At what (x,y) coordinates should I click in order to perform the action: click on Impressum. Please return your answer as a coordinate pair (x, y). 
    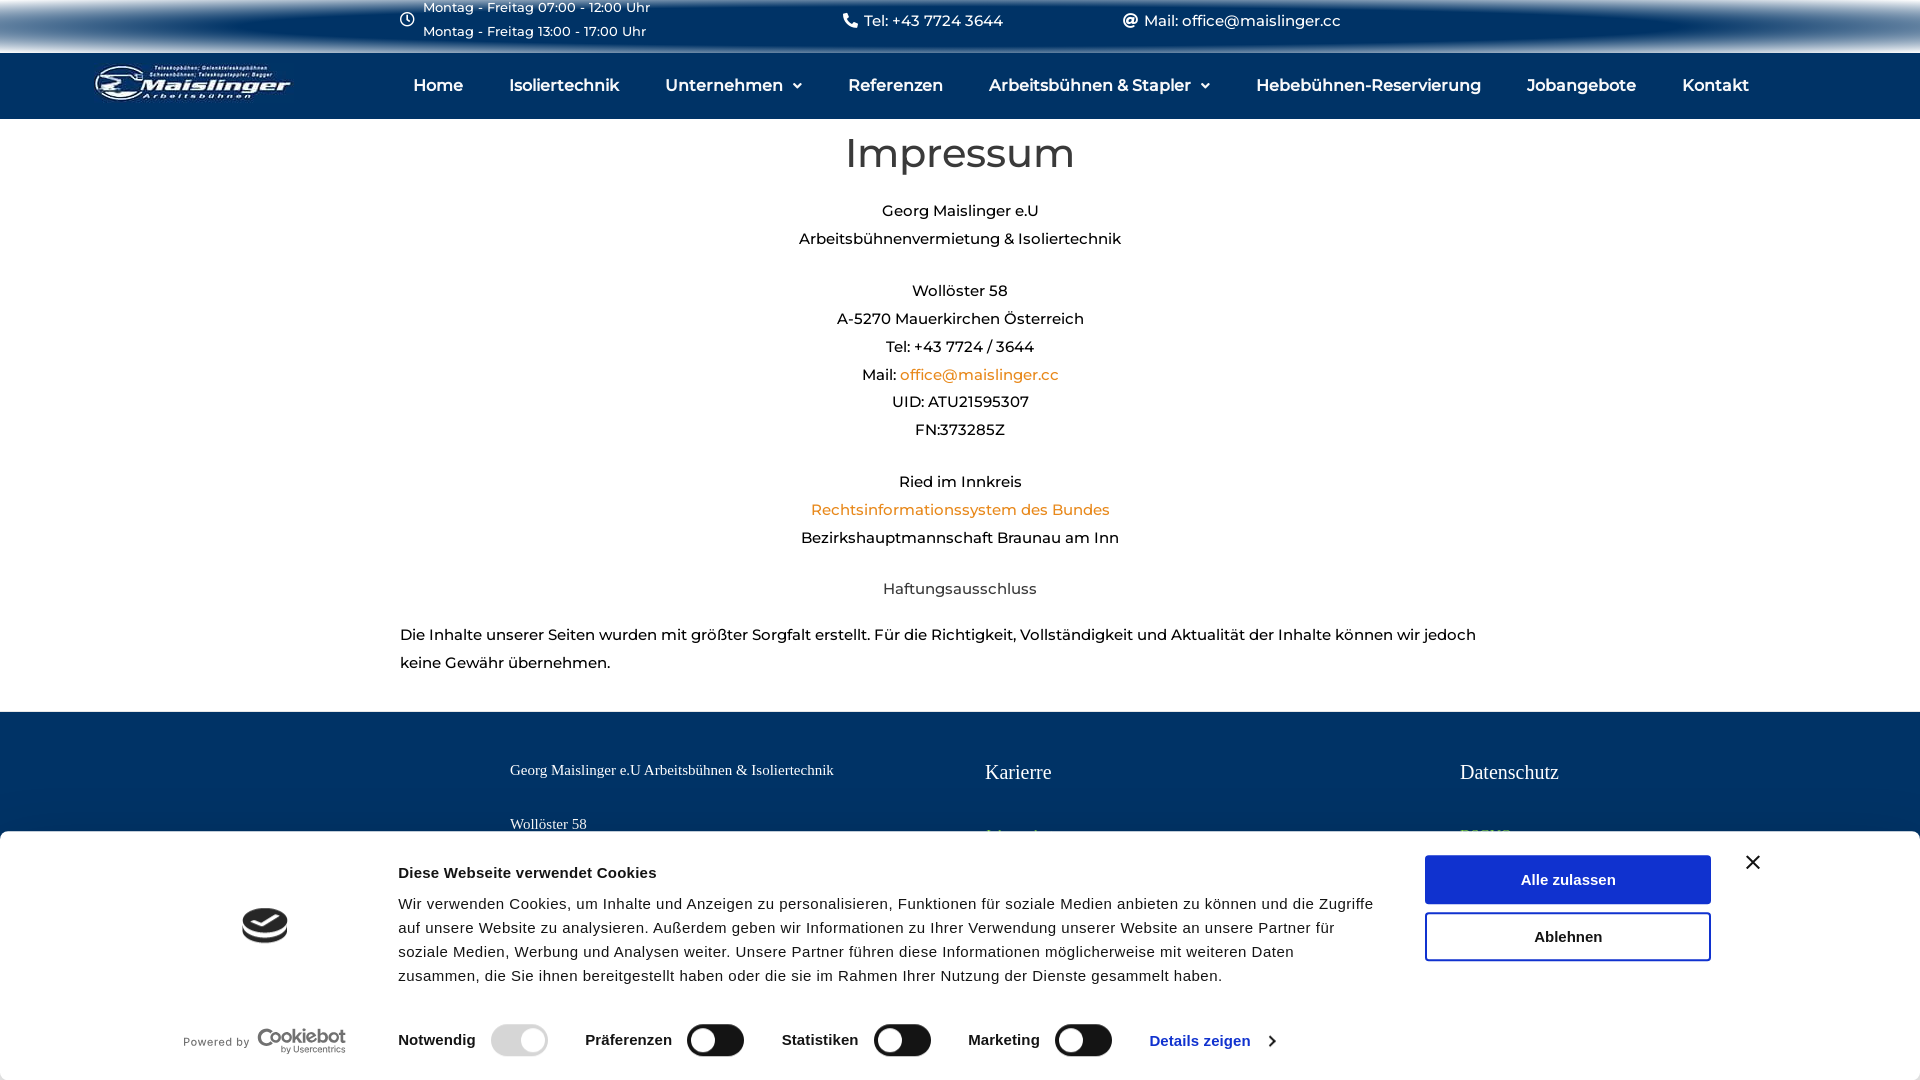
    Looking at the image, I should click on (1494, 863).